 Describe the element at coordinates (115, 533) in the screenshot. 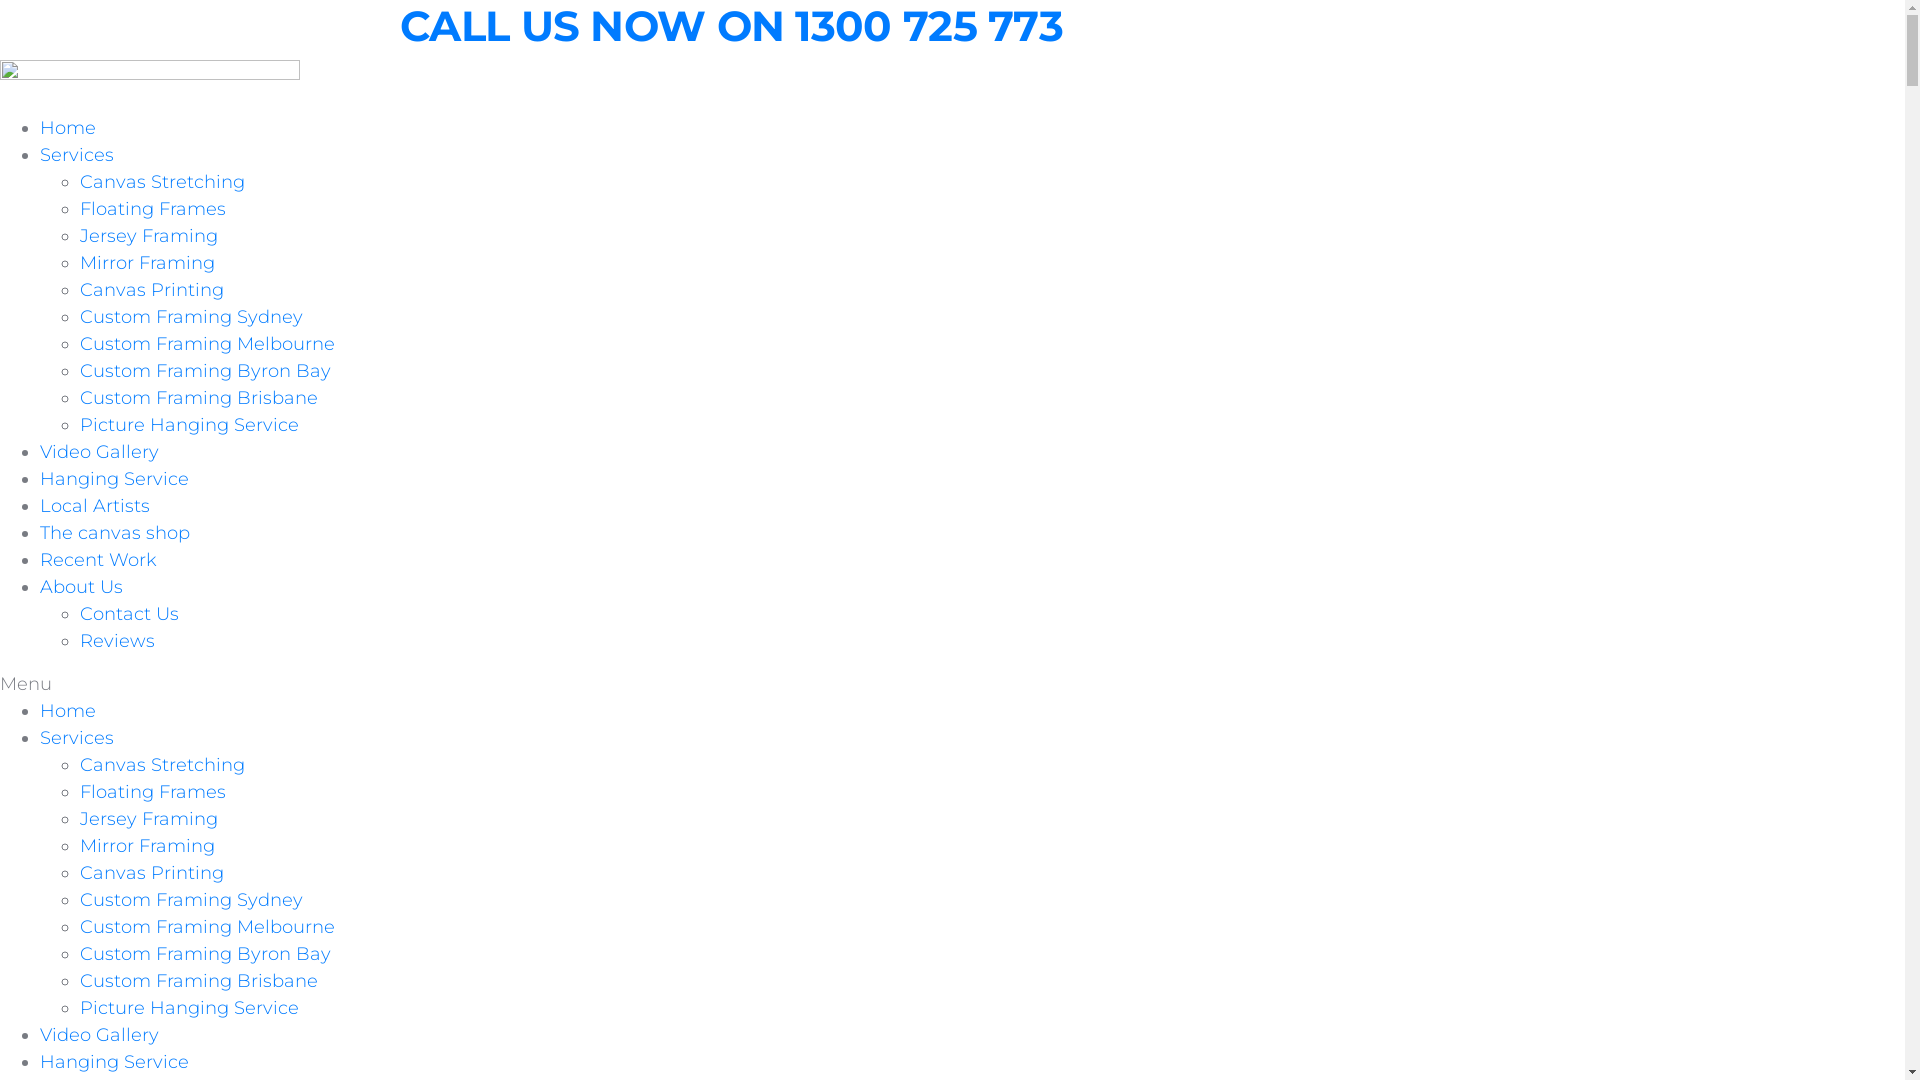

I see `The canvas shop` at that location.